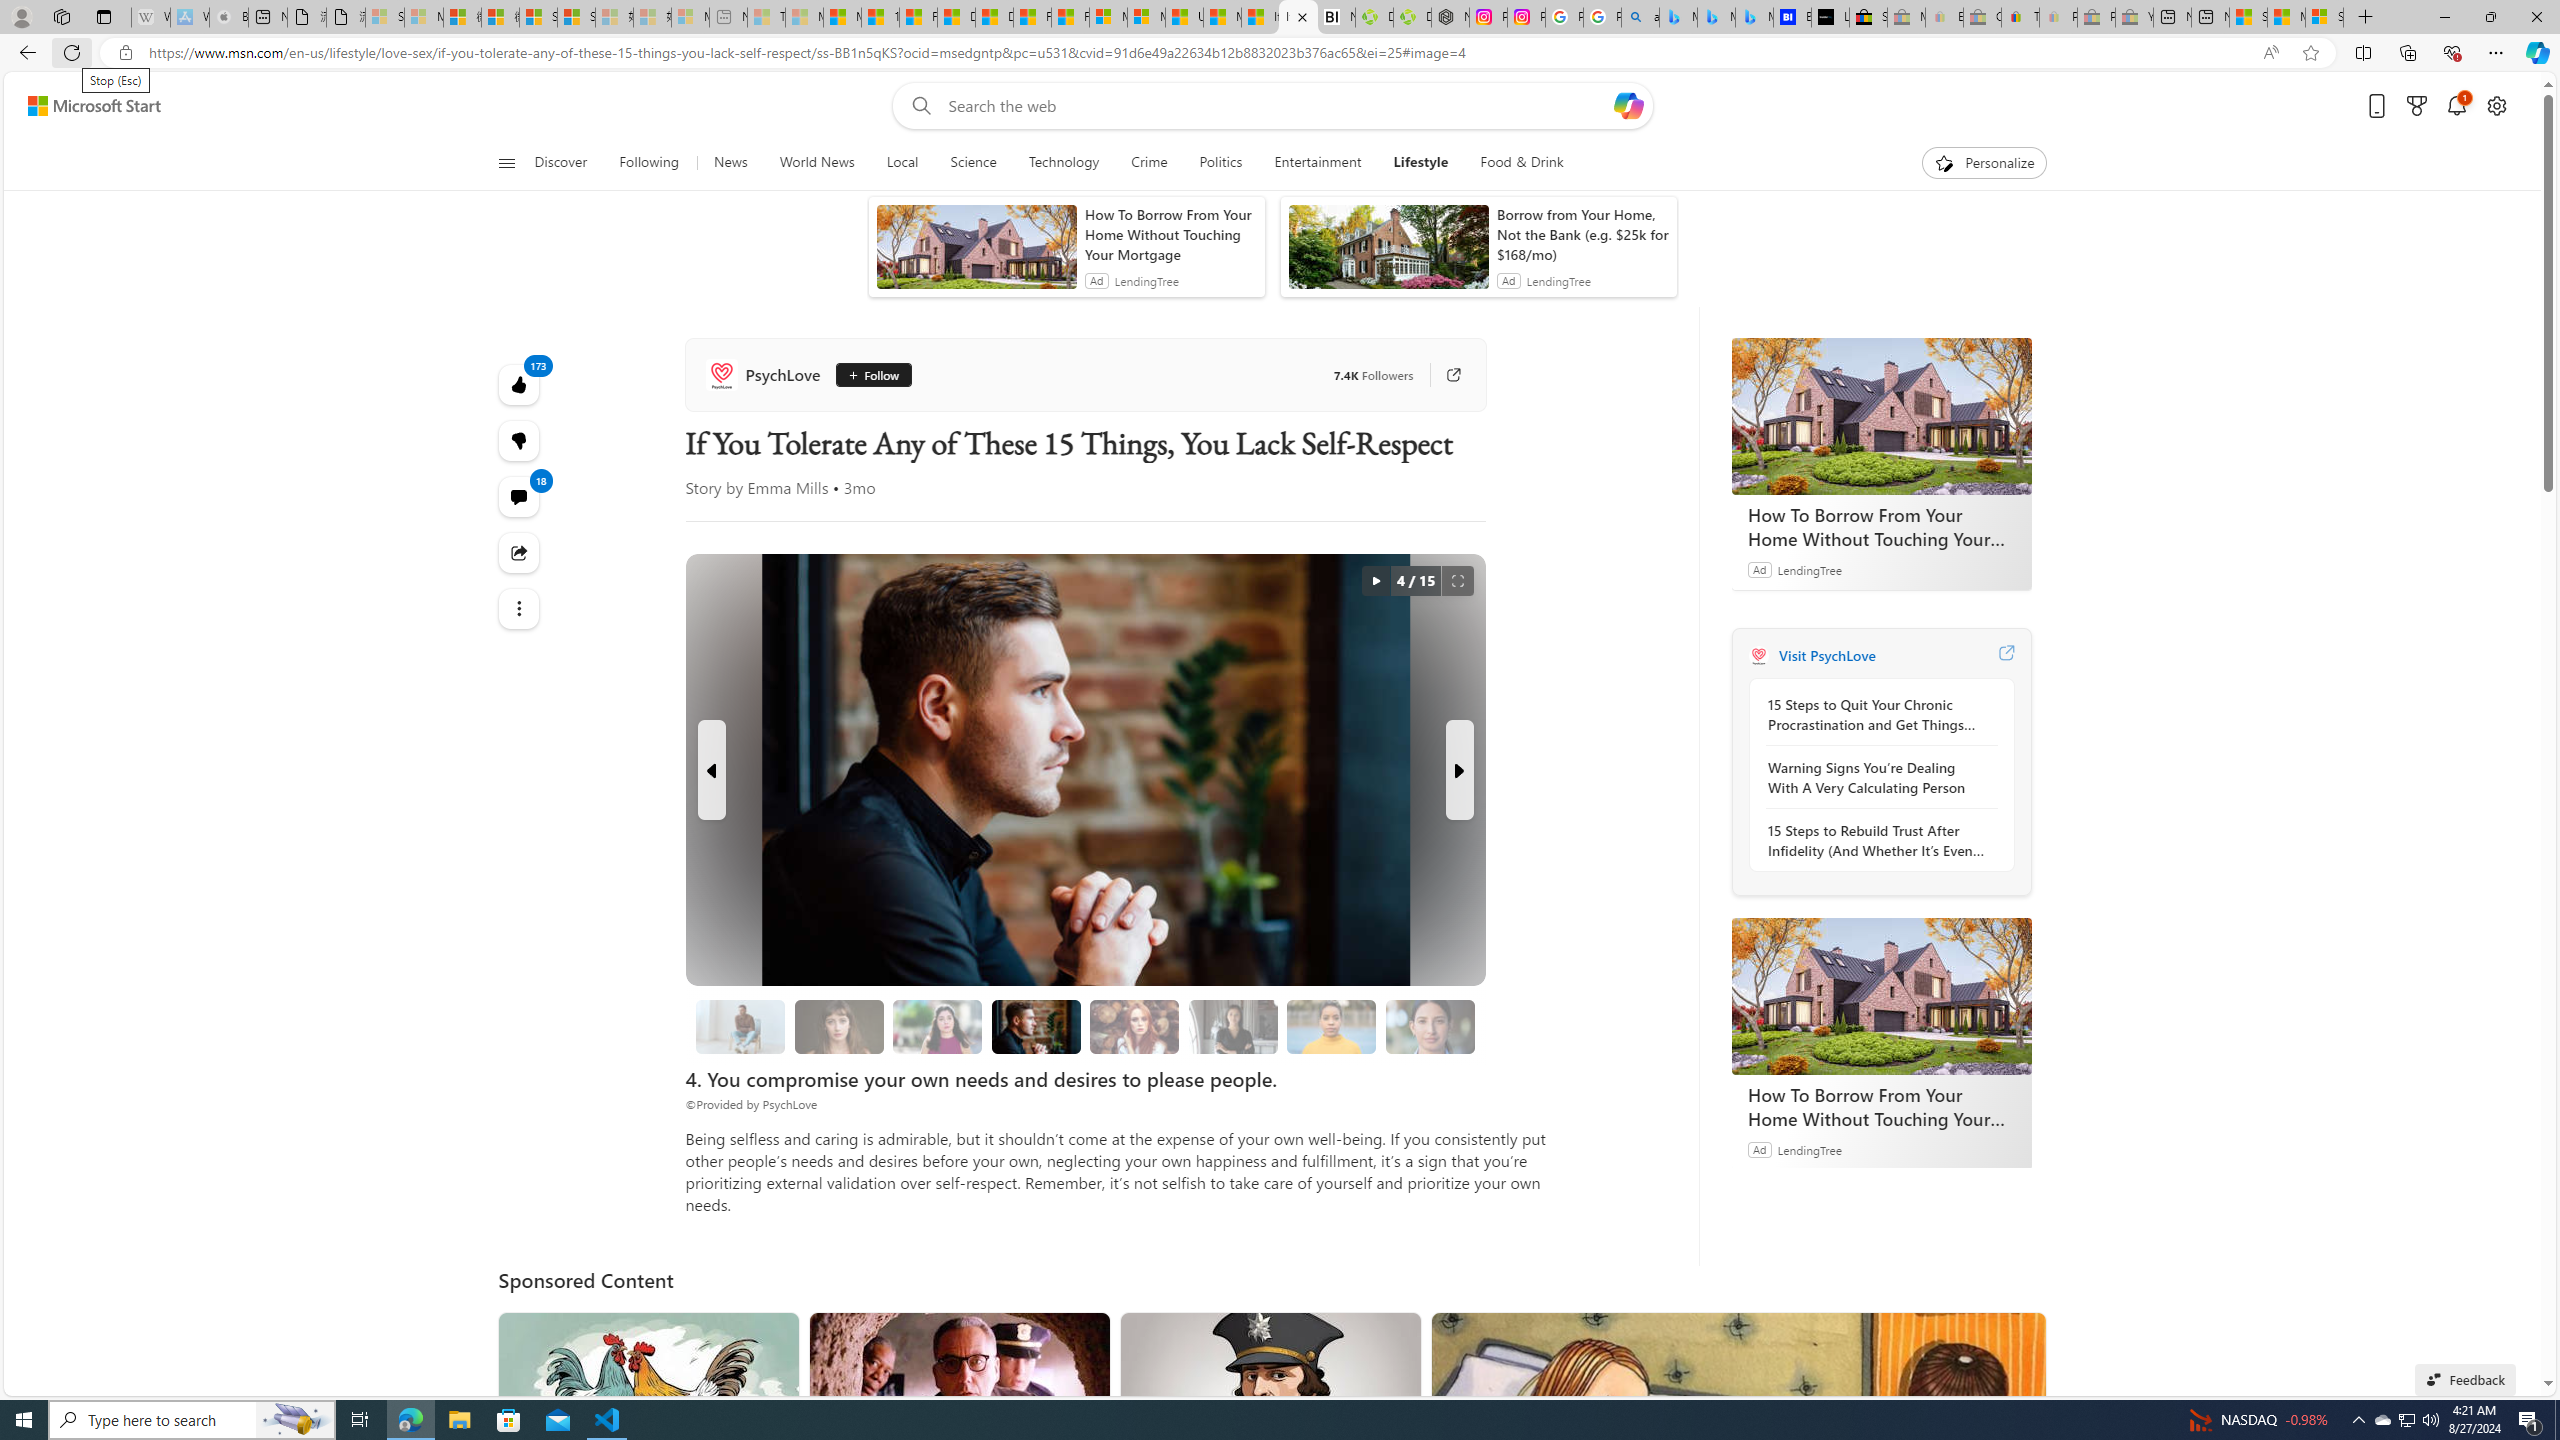 Image resolution: width=2560 pixels, height=1440 pixels. What do you see at coordinates (690, 17) in the screenshot?
I see `Microsoft account | Account Checkup - Sleeping` at bounding box center [690, 17].